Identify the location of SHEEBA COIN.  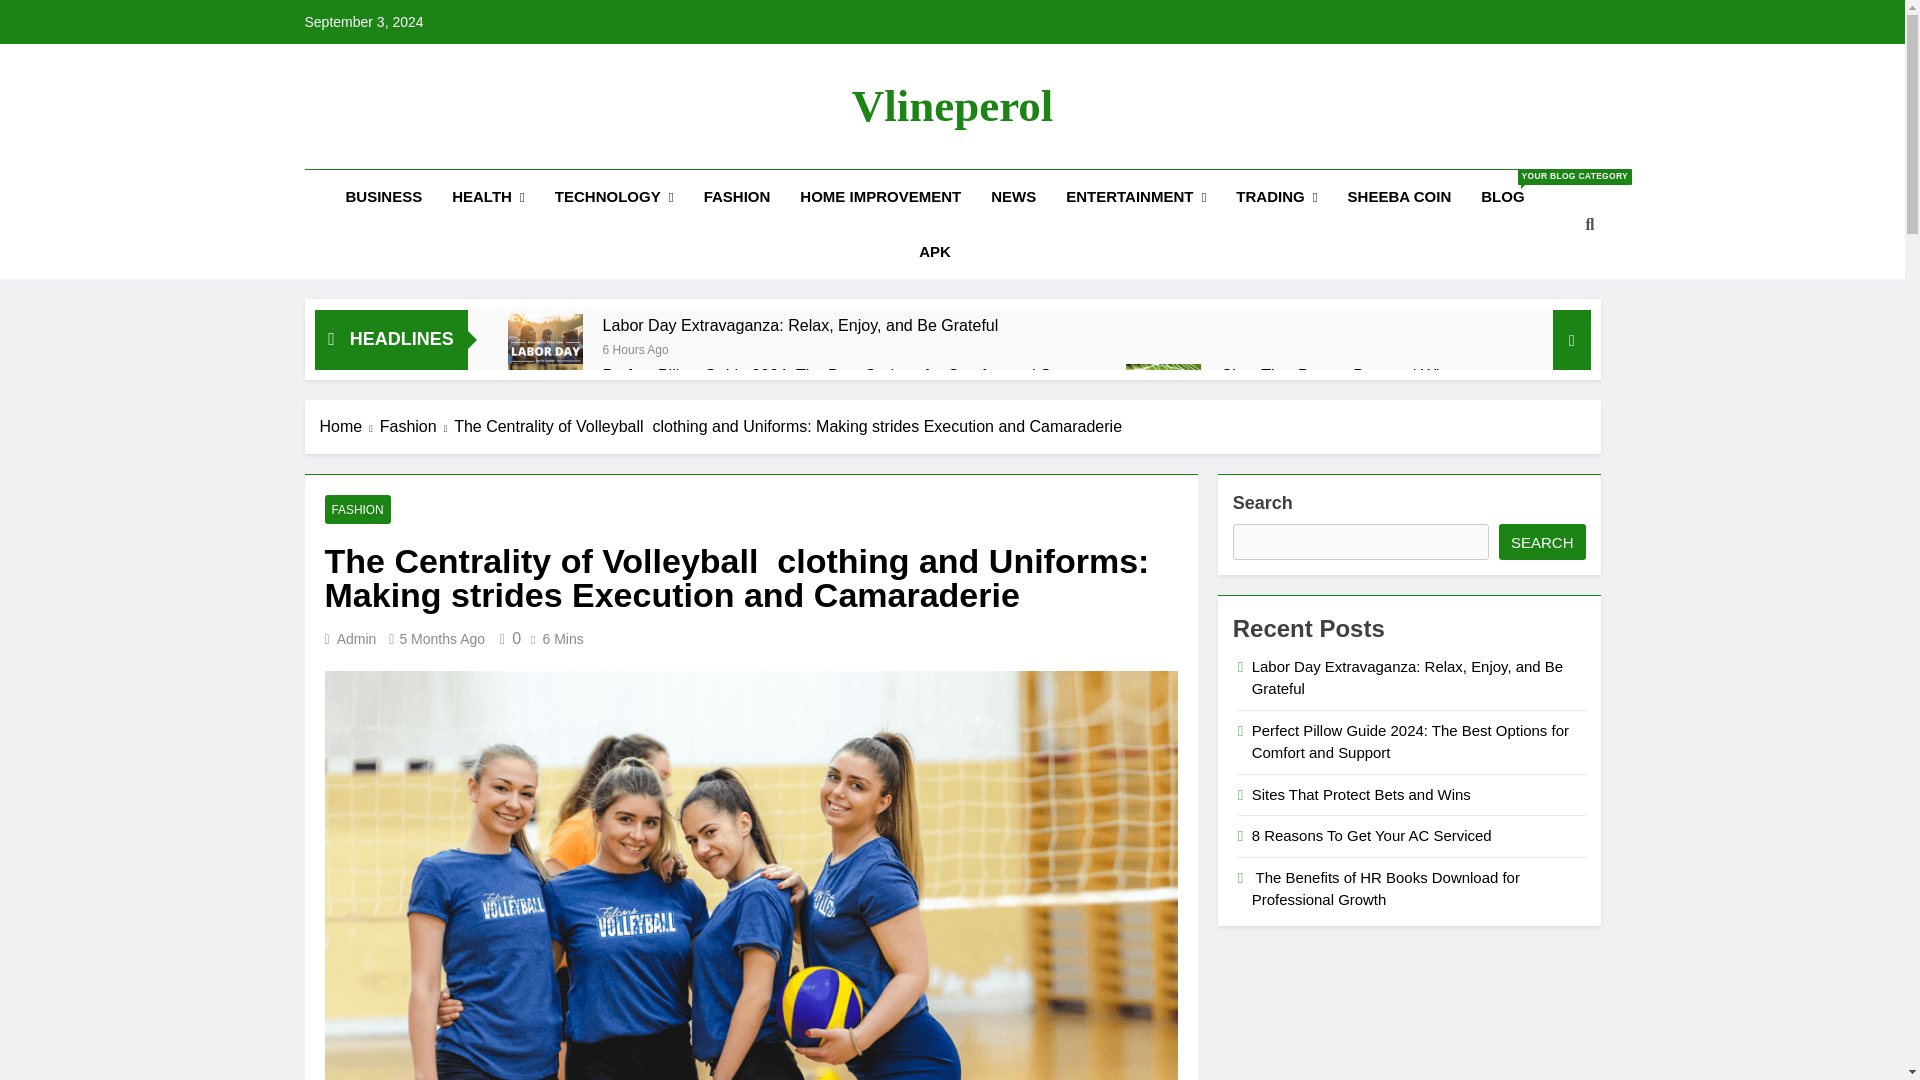
(1399, 196).